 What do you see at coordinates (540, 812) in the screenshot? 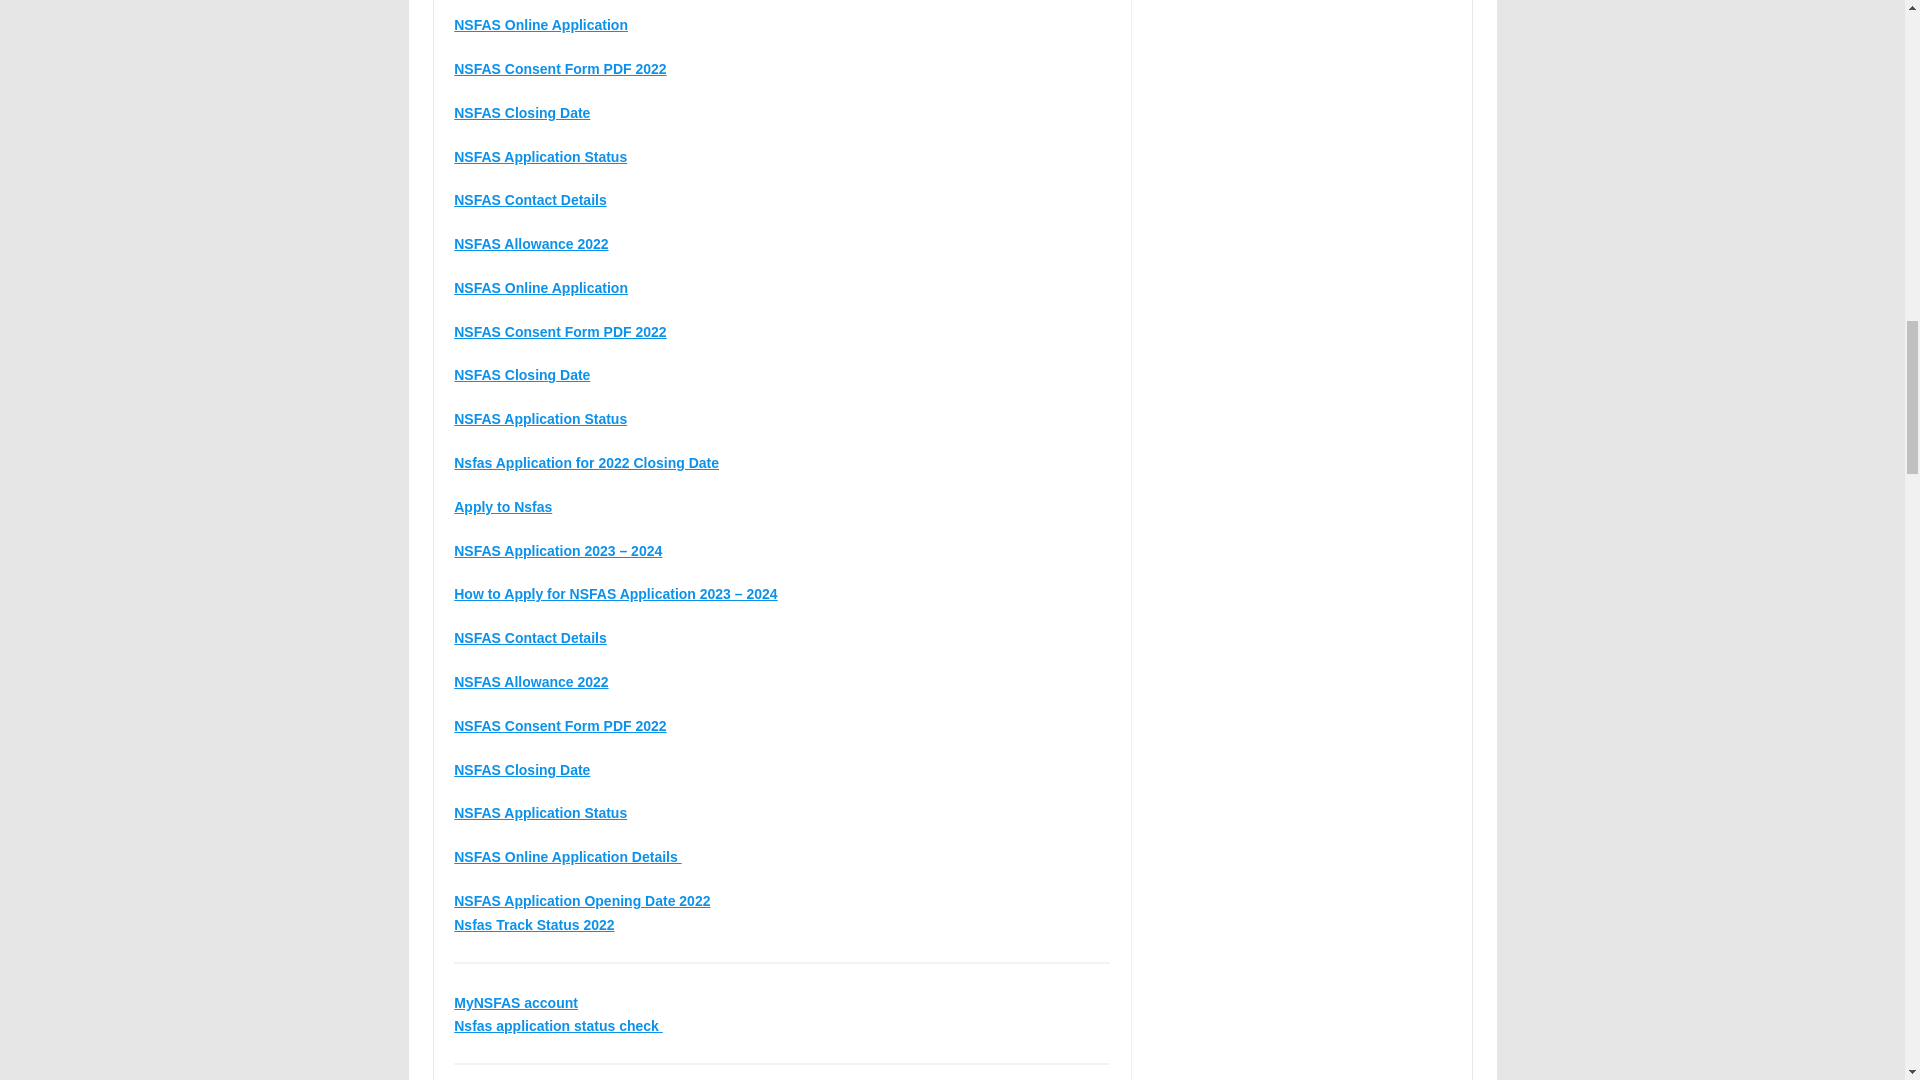
I see `NSFAS Application Status` at bounding box center [540, 812].